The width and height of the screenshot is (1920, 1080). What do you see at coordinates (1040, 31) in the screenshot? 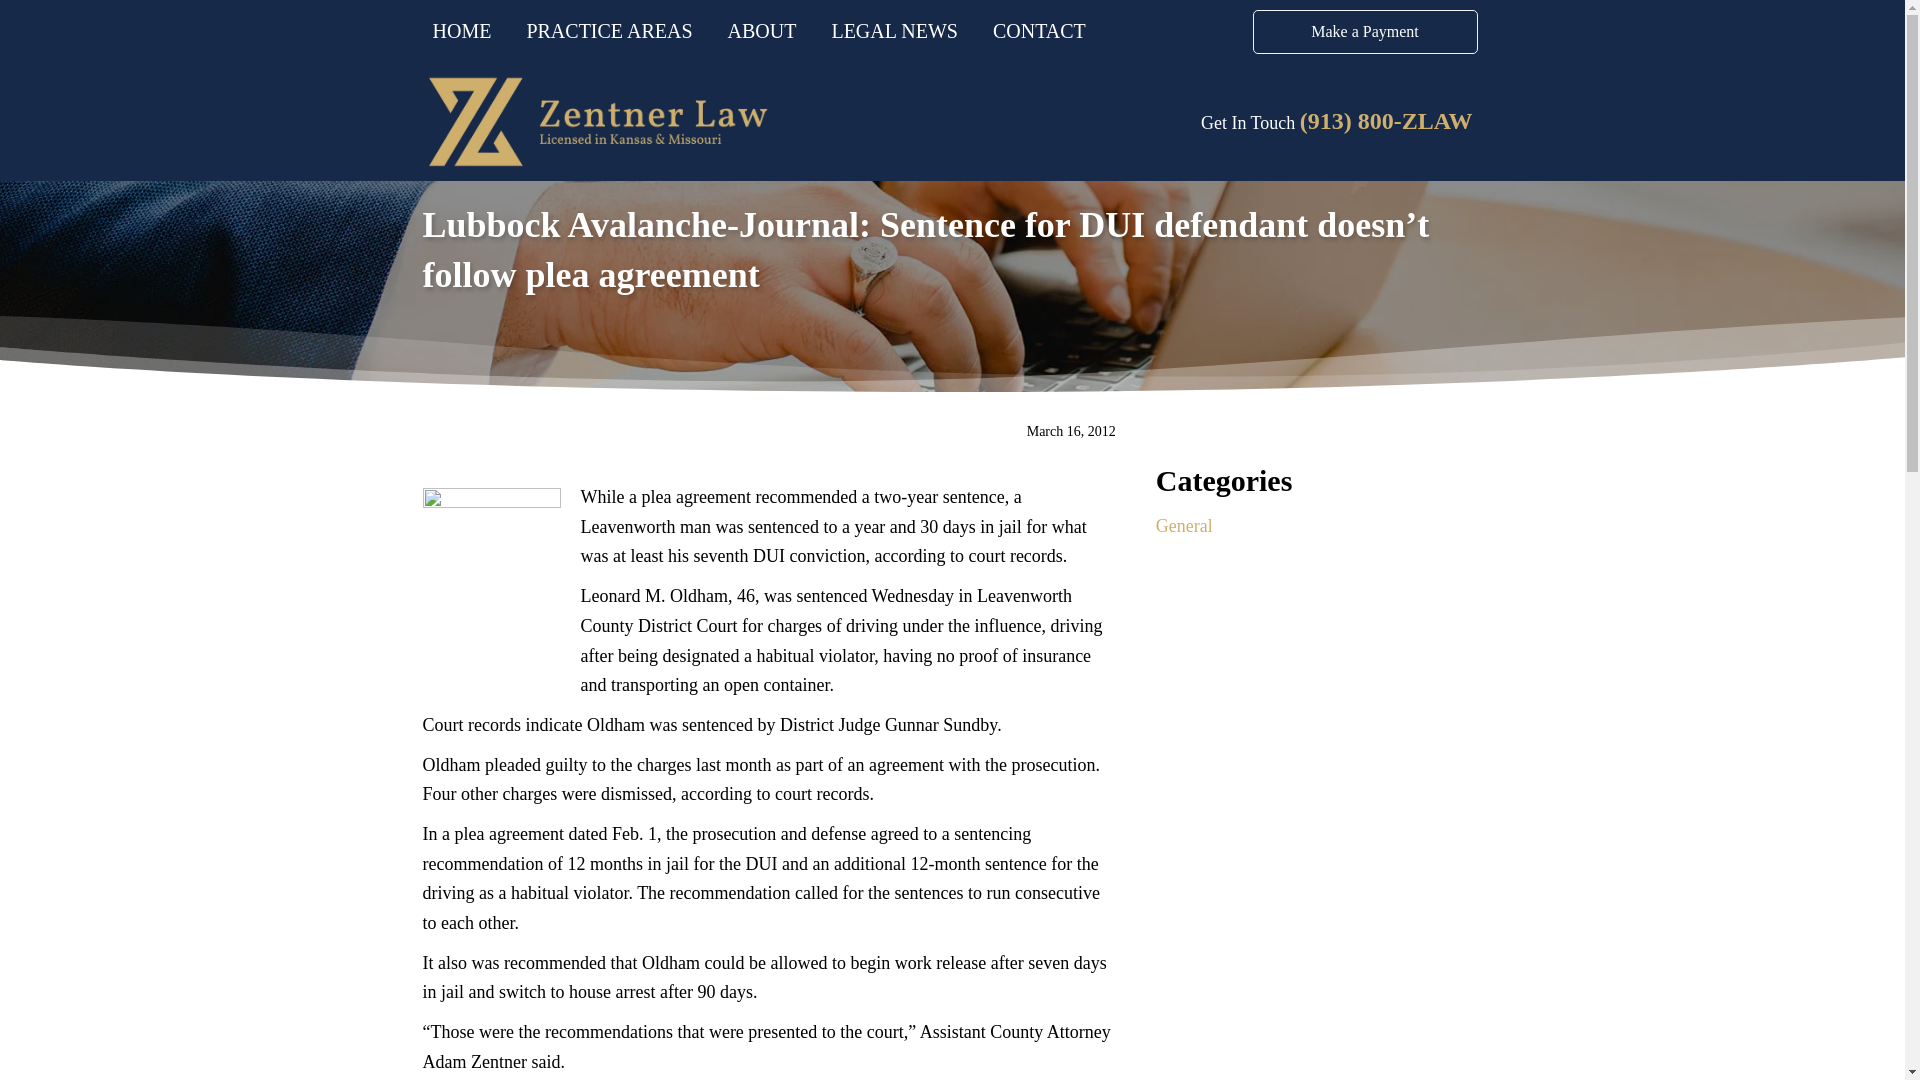
I see `CONTACT` at bounding box center [1040, 31].